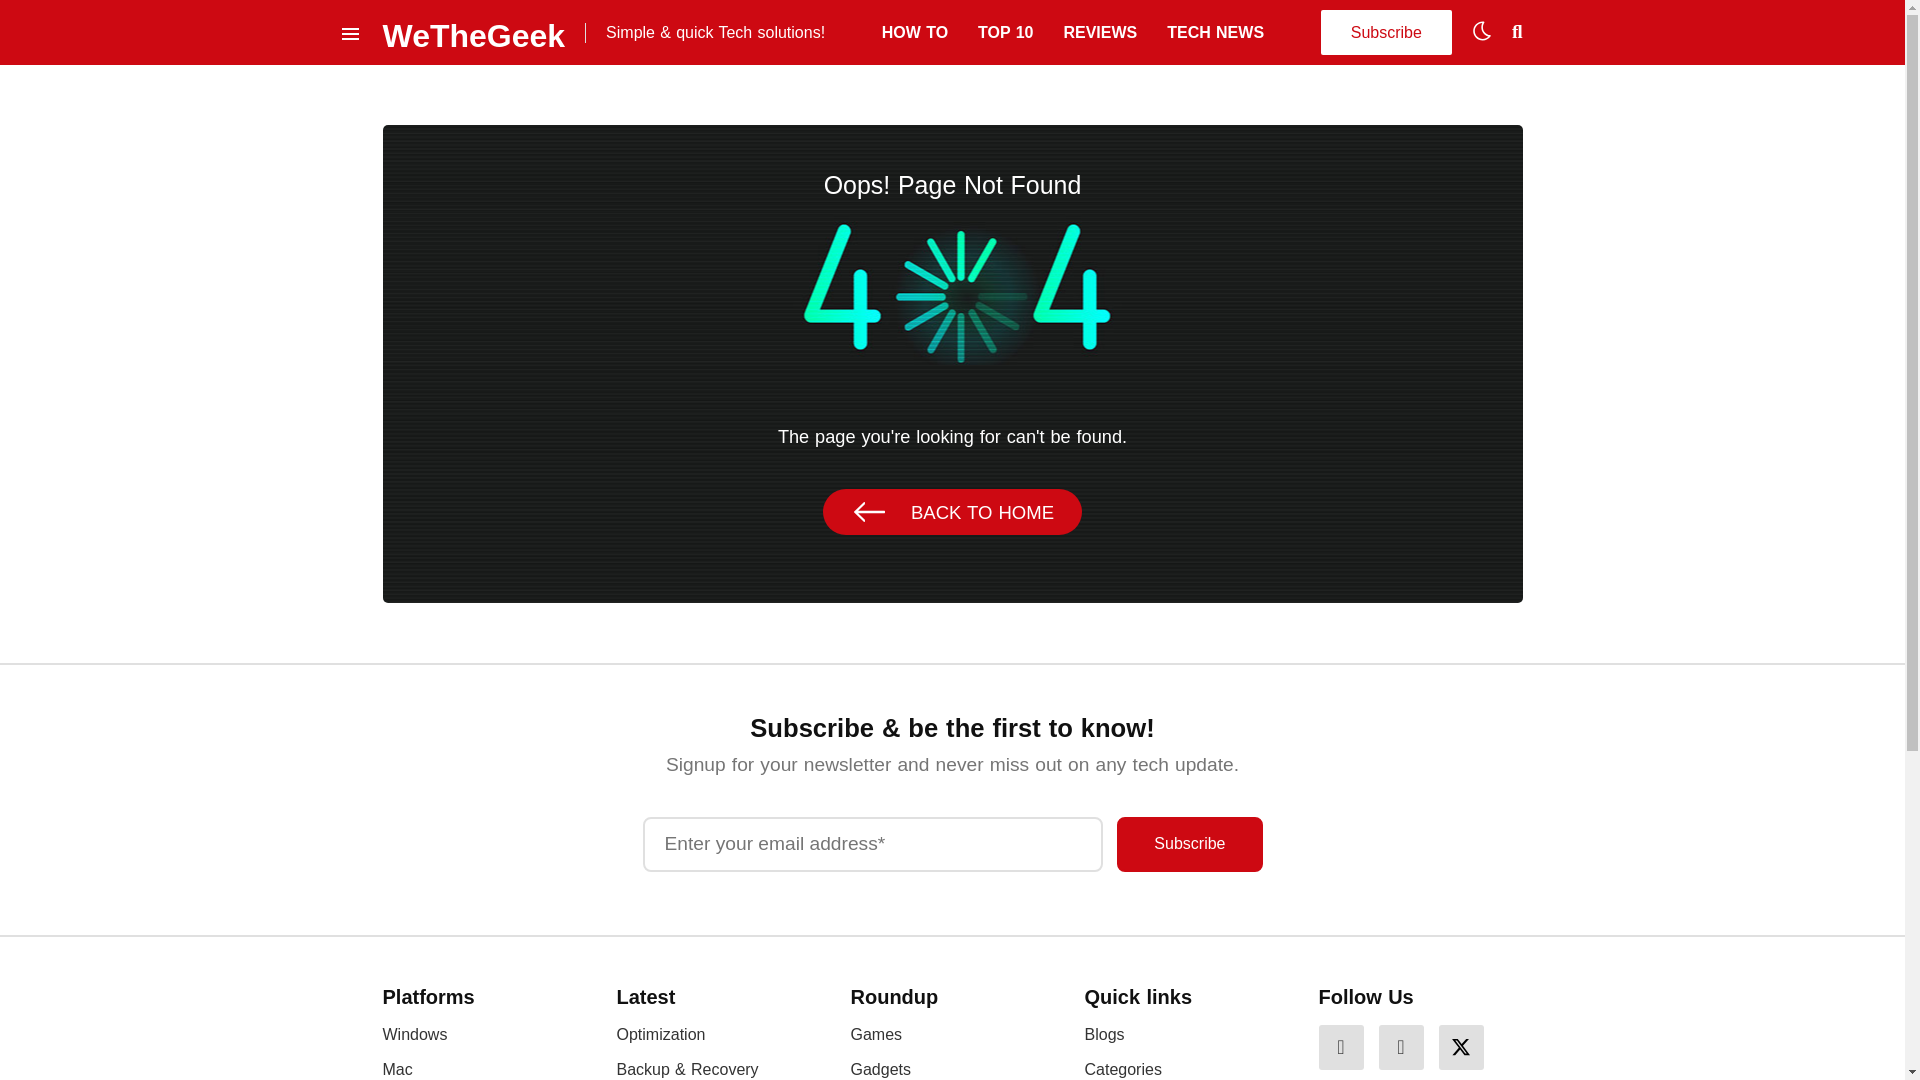 This screenshot has width=1920, height=1080. Describe the element at coordinates (952, 512) in the screenshot. I see `BACK TO HOME` at that location.